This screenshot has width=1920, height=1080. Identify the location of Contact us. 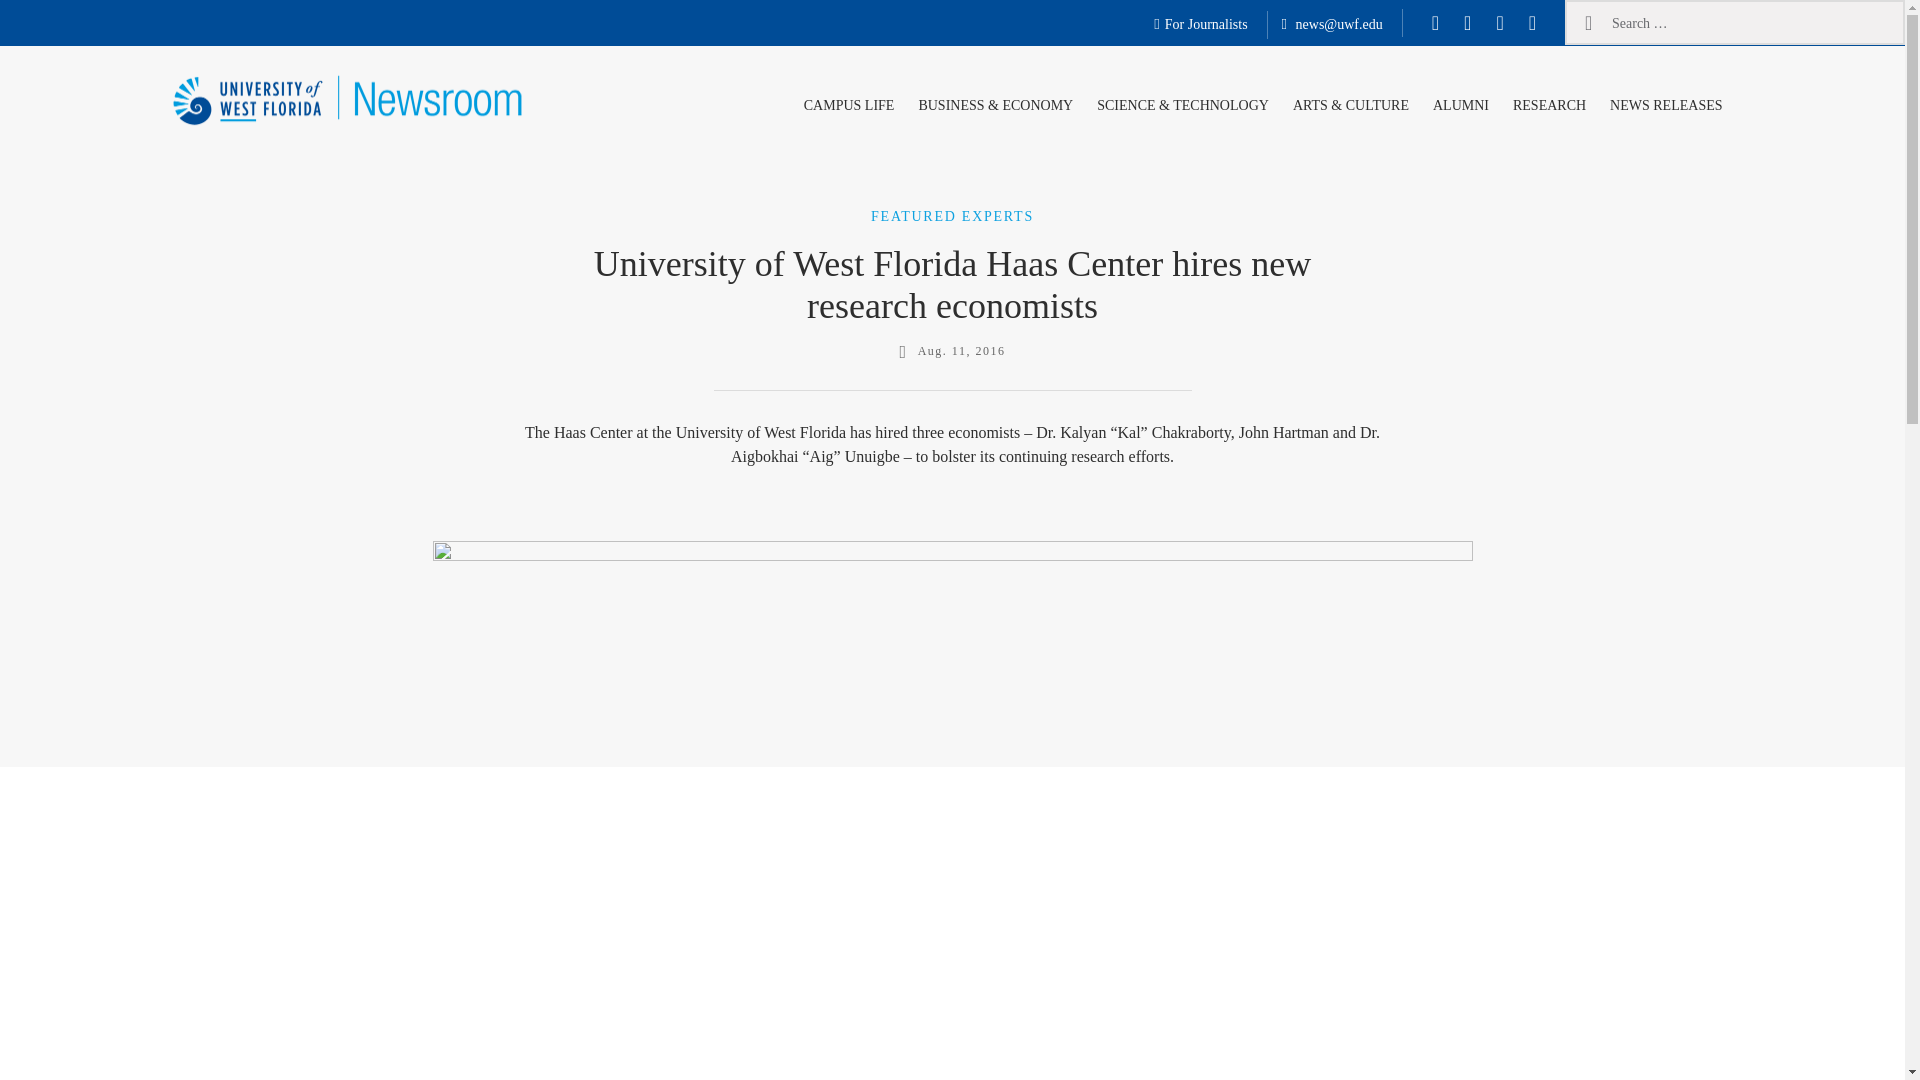
(1332, 25).